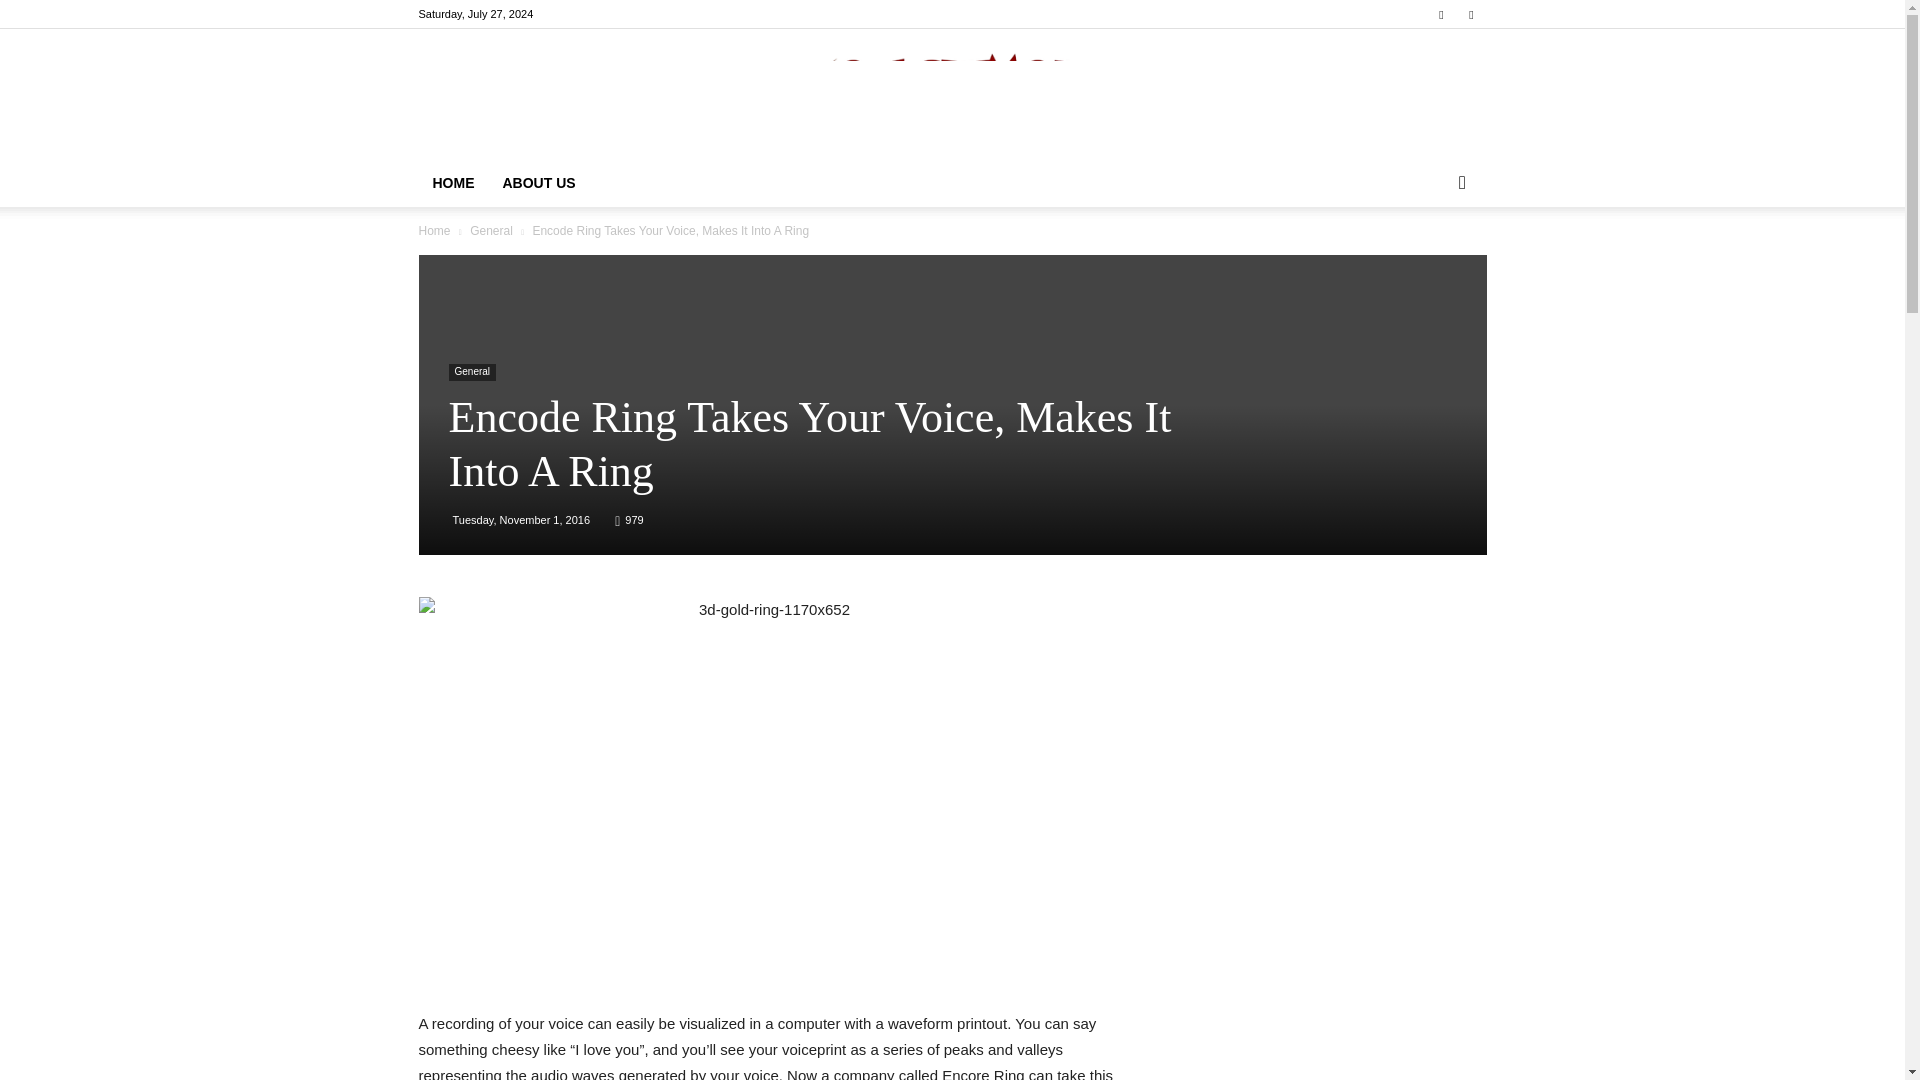 This screenshot has height=1080, width=1920. I want to click on ABOUT US, so click(538, 182).